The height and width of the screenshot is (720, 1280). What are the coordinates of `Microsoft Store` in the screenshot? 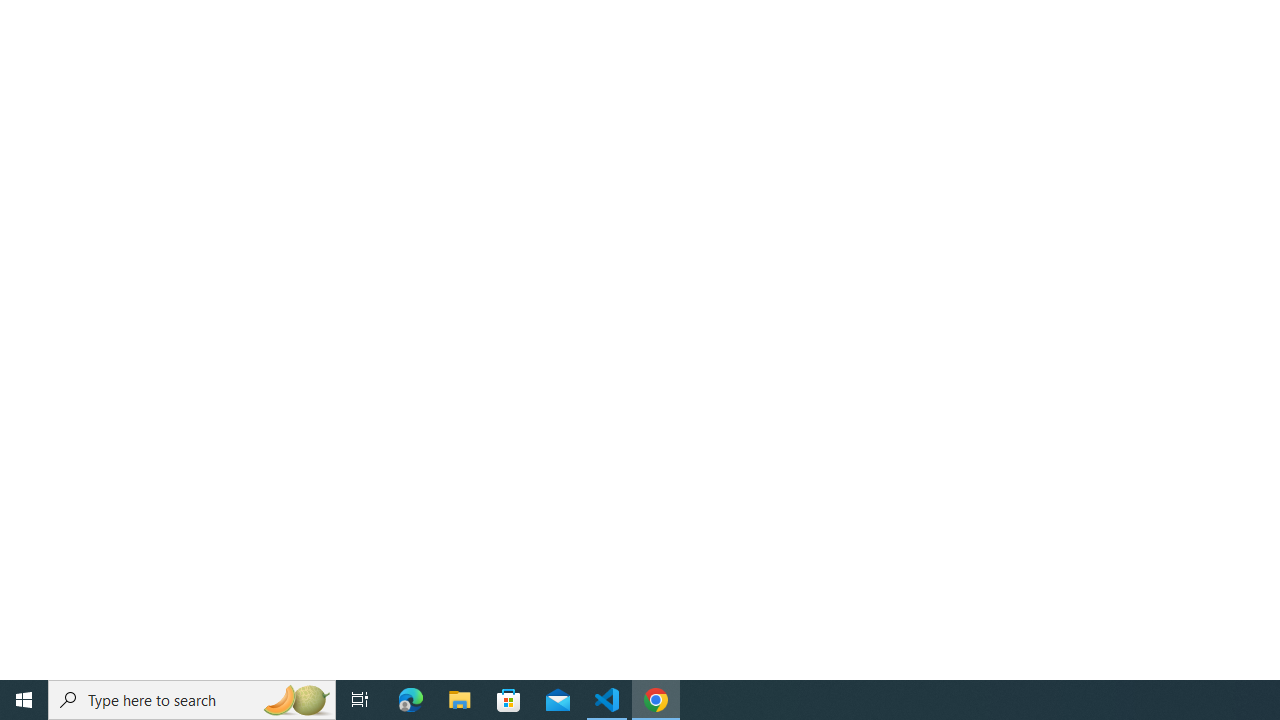 It's located at (509, 700).